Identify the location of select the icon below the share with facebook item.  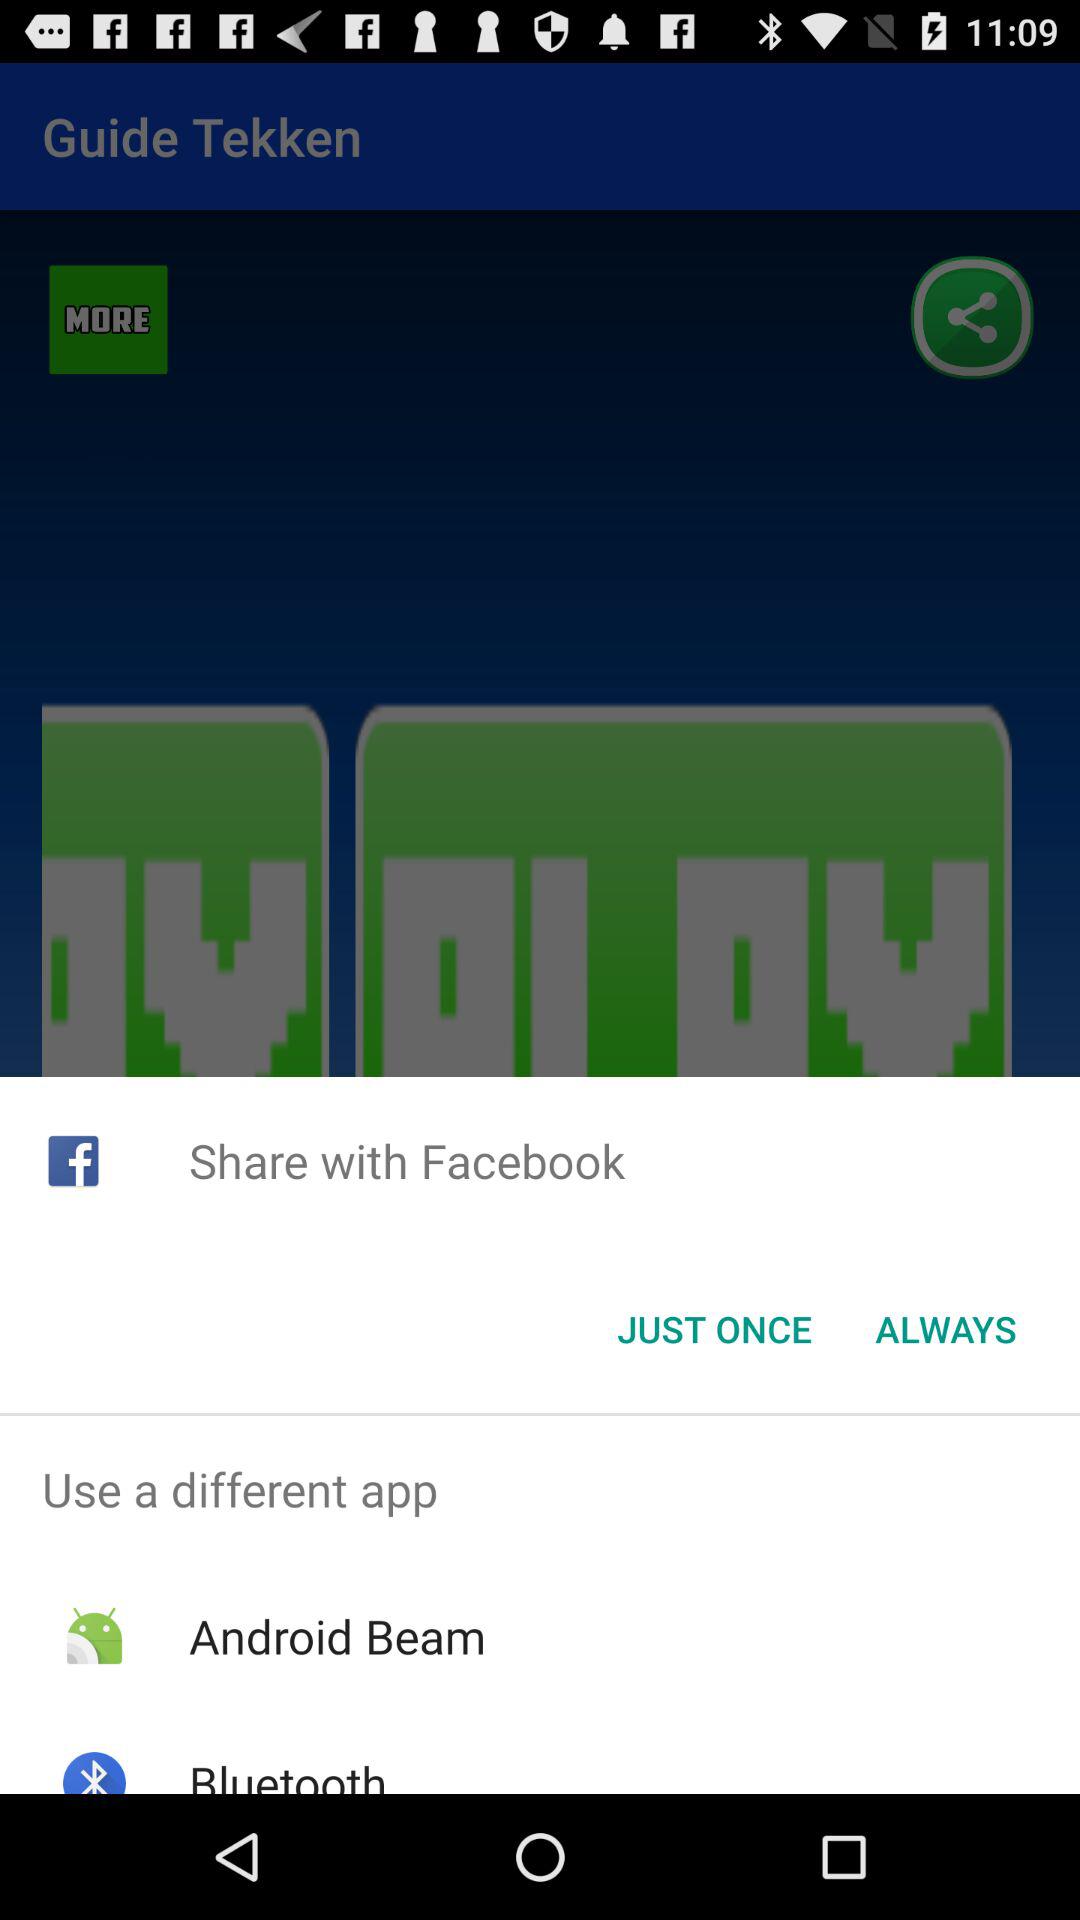
(714, 1329).